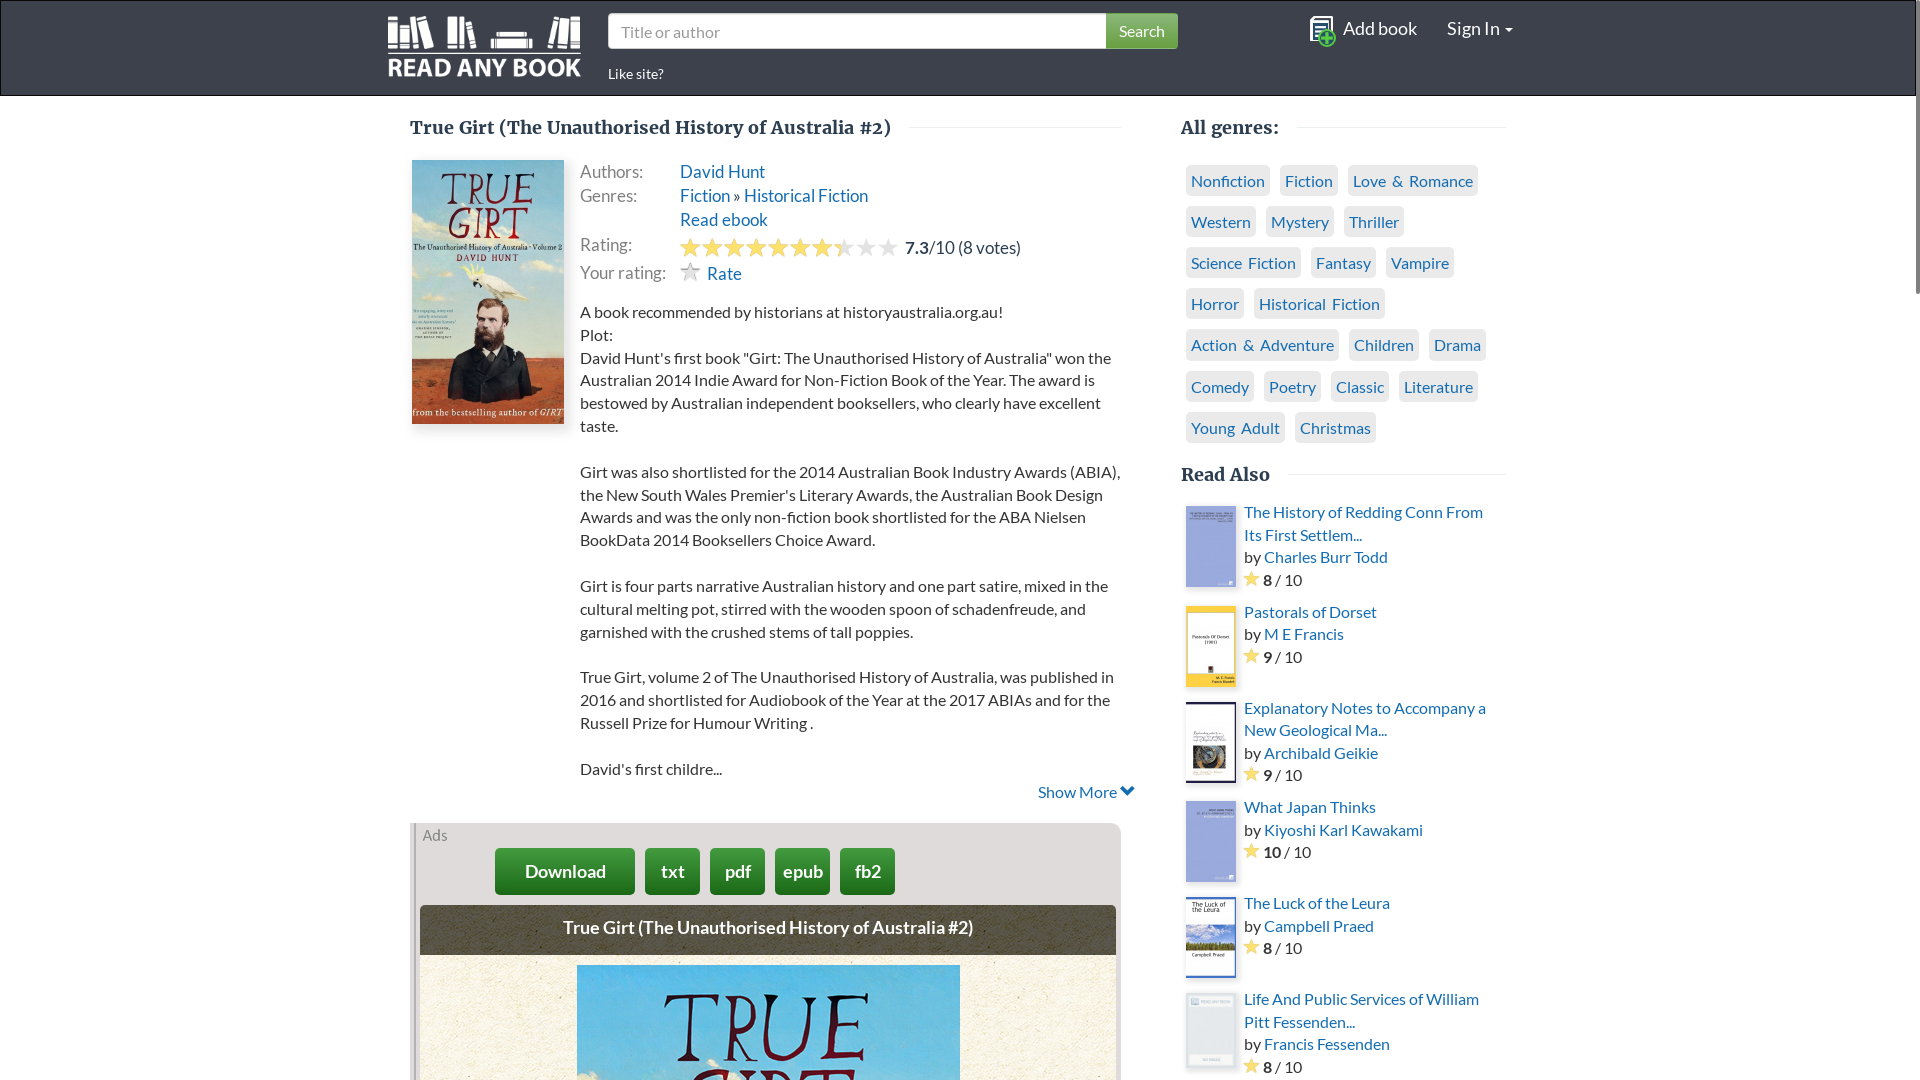 This screenshot has width=1920, height=1080. Describe the element at coordinates (1292, 386) in the screenshot. I see `Poetry` at that location.